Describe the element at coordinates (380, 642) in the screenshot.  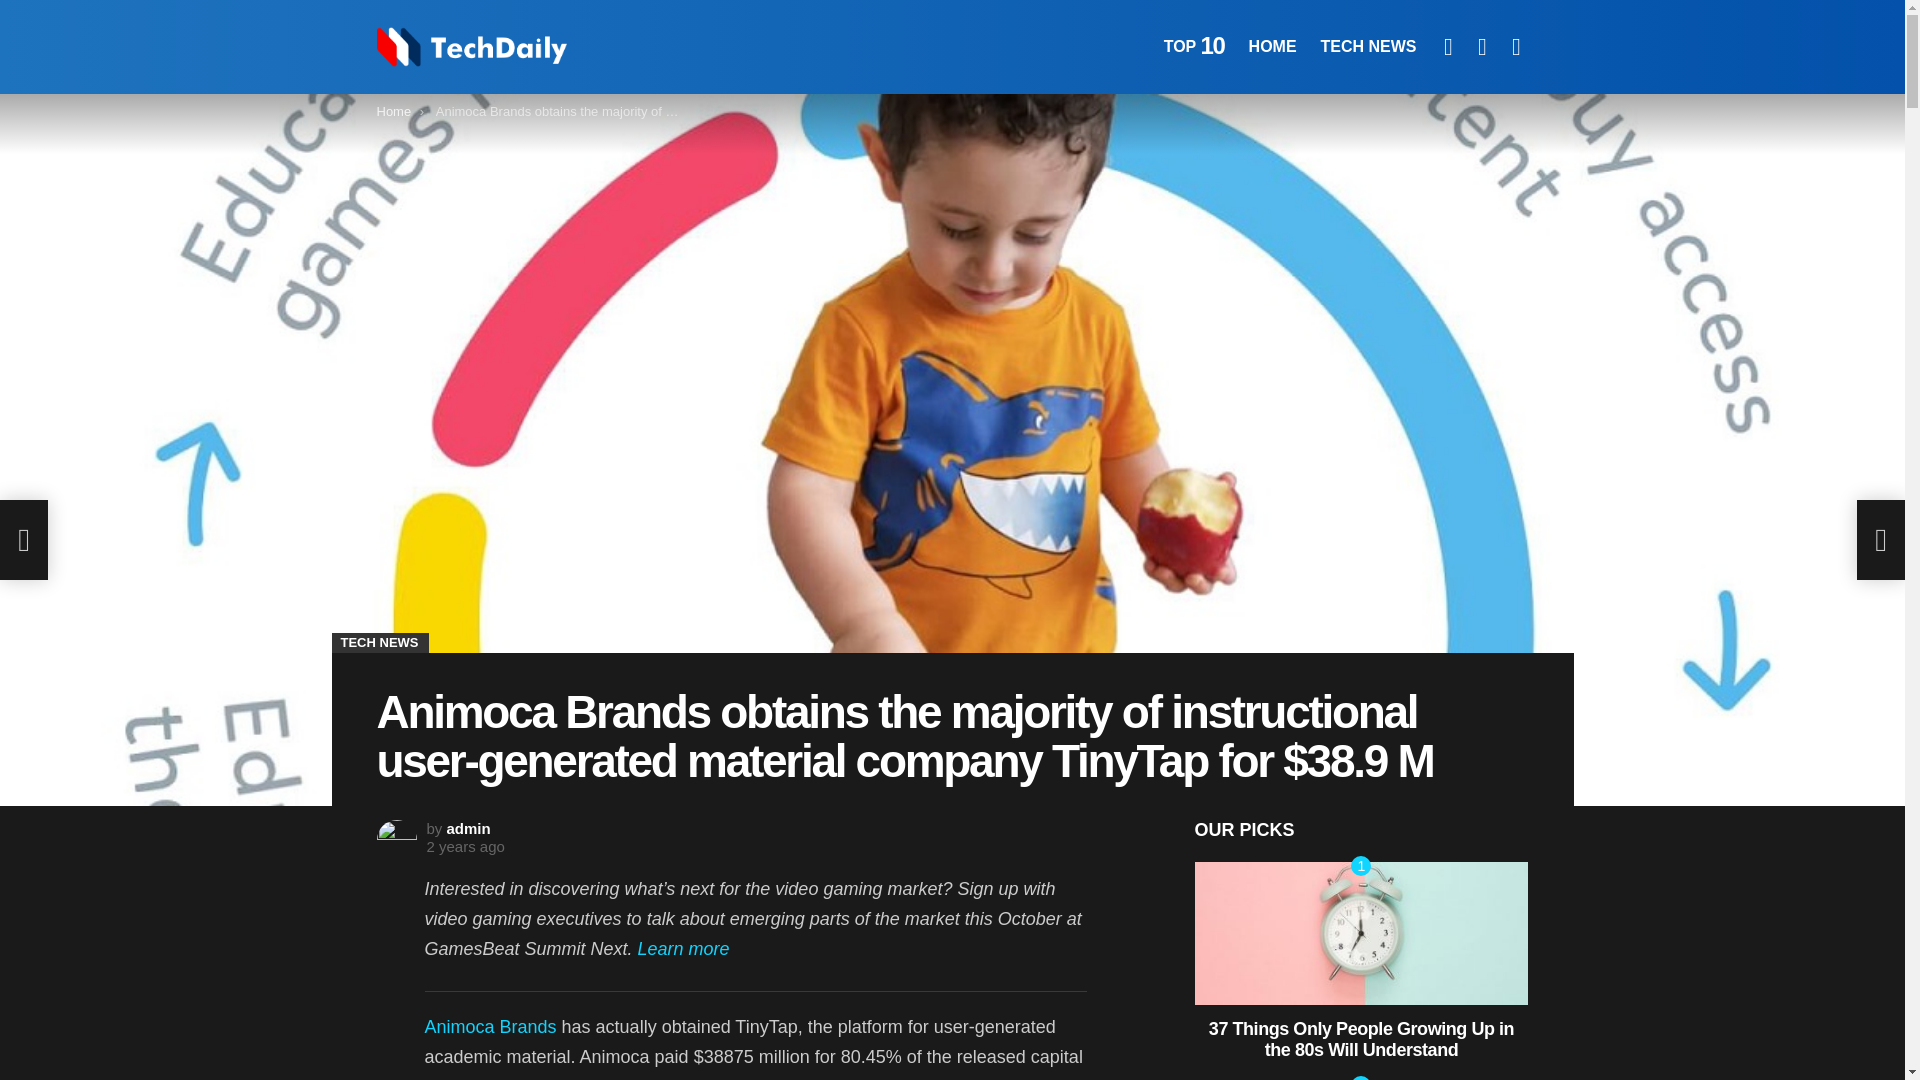
I see `TECH NEWS` at that location.